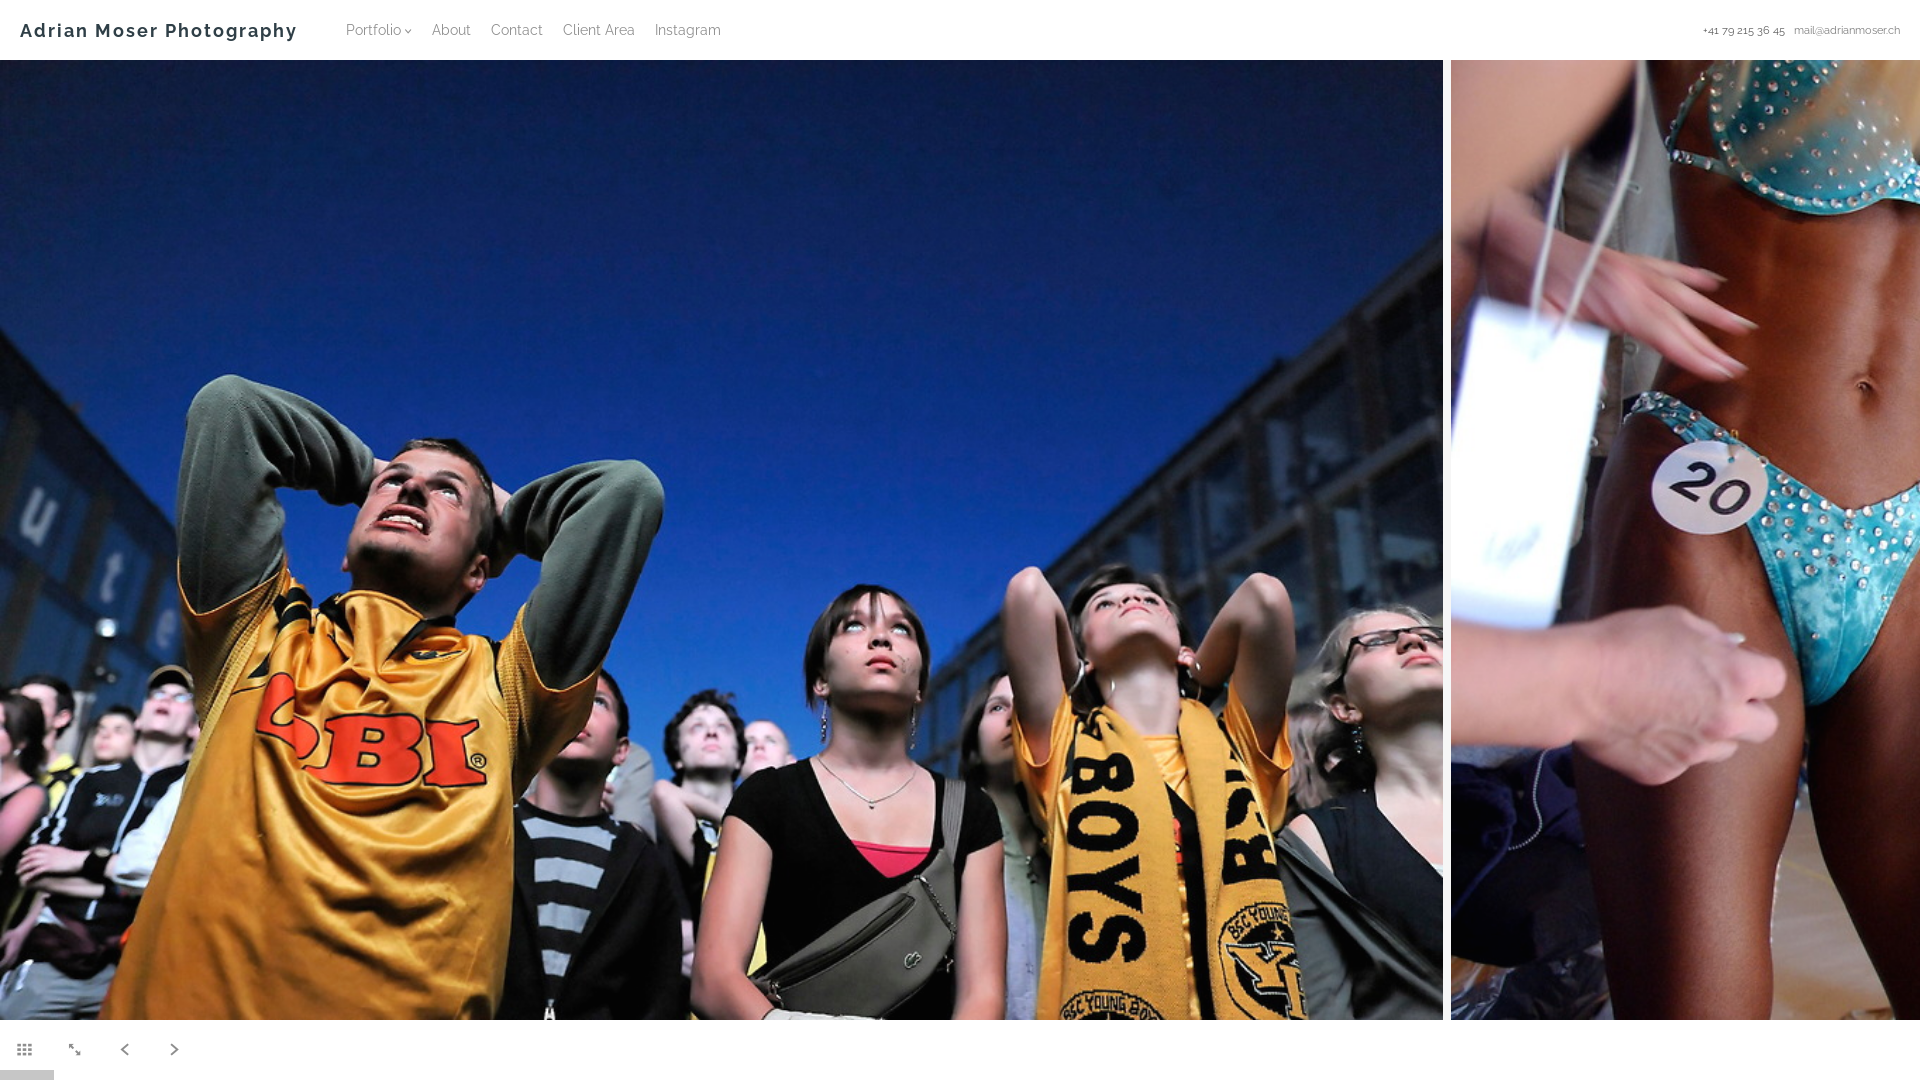  I want to click on Instagram, so click(688, 30).